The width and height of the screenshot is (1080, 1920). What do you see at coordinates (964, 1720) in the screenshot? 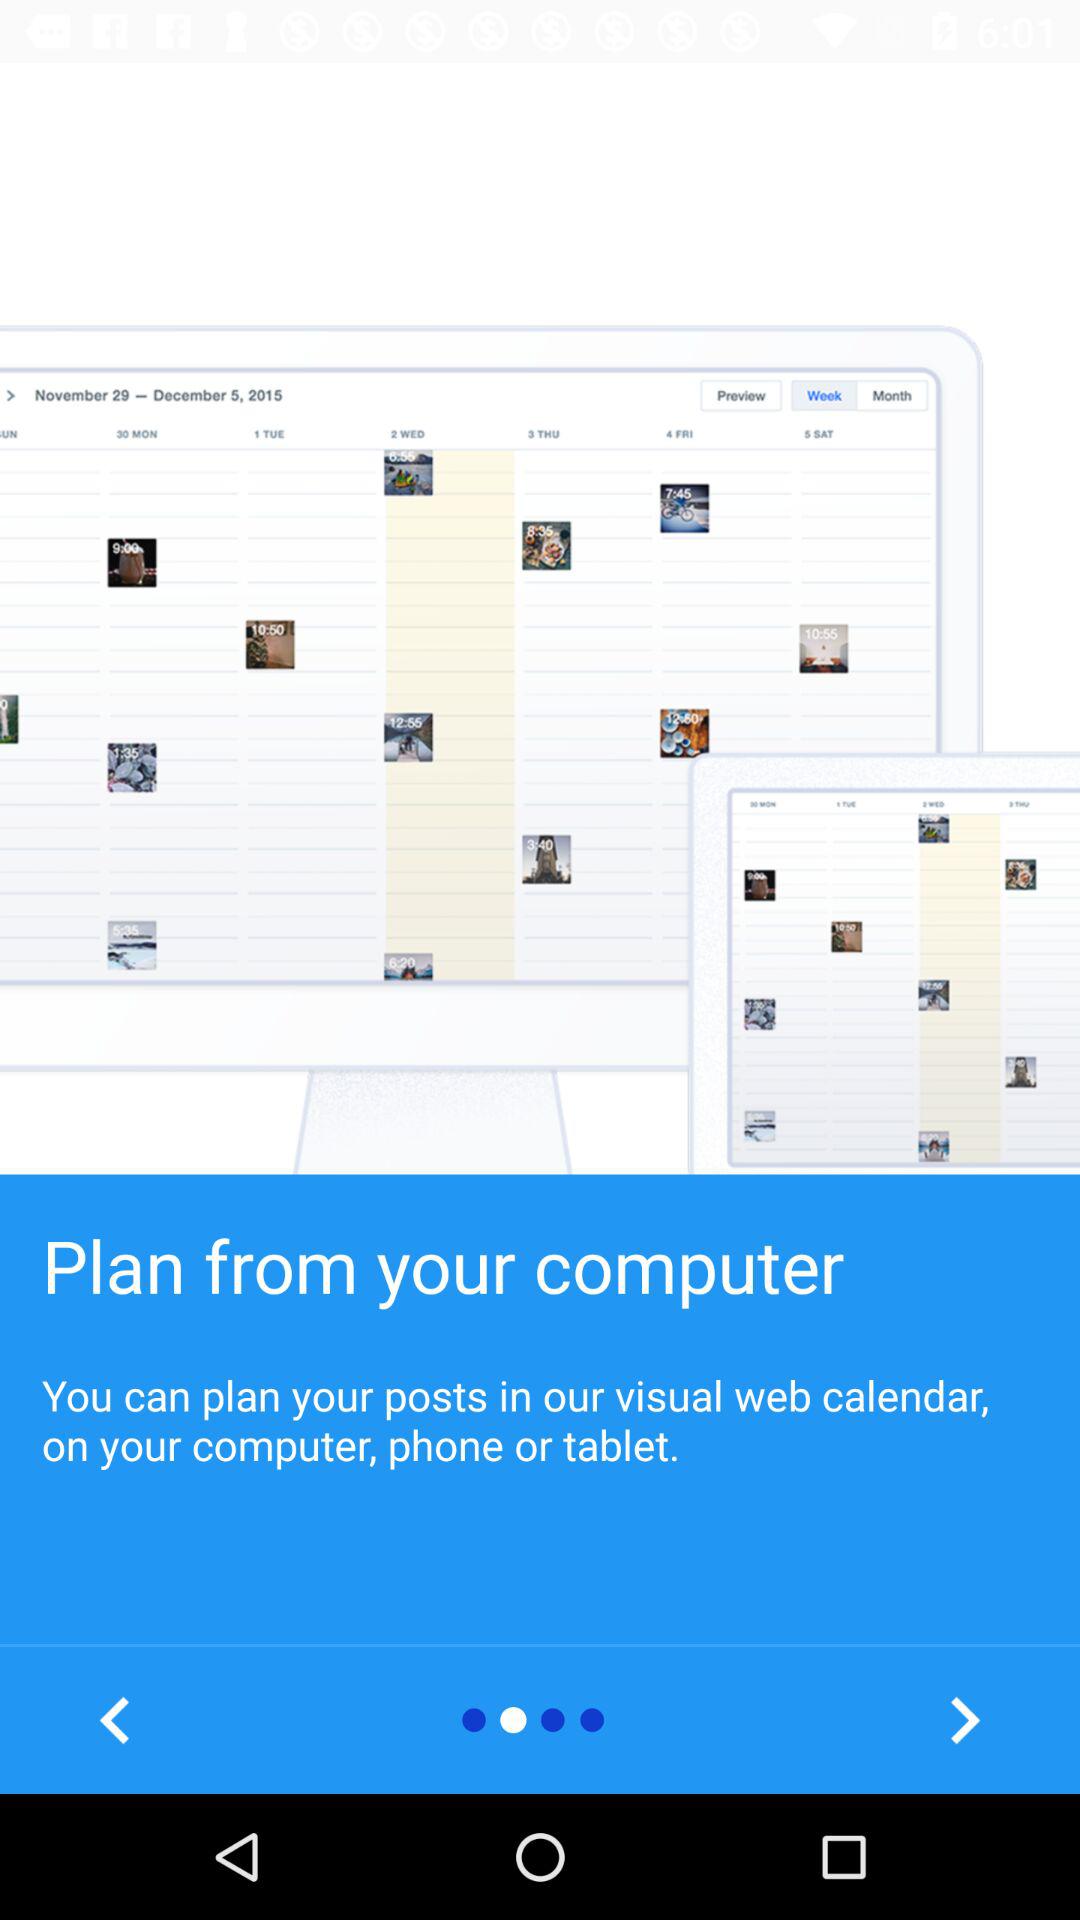
I see `go to next page` at bounding box center [964, 1720].